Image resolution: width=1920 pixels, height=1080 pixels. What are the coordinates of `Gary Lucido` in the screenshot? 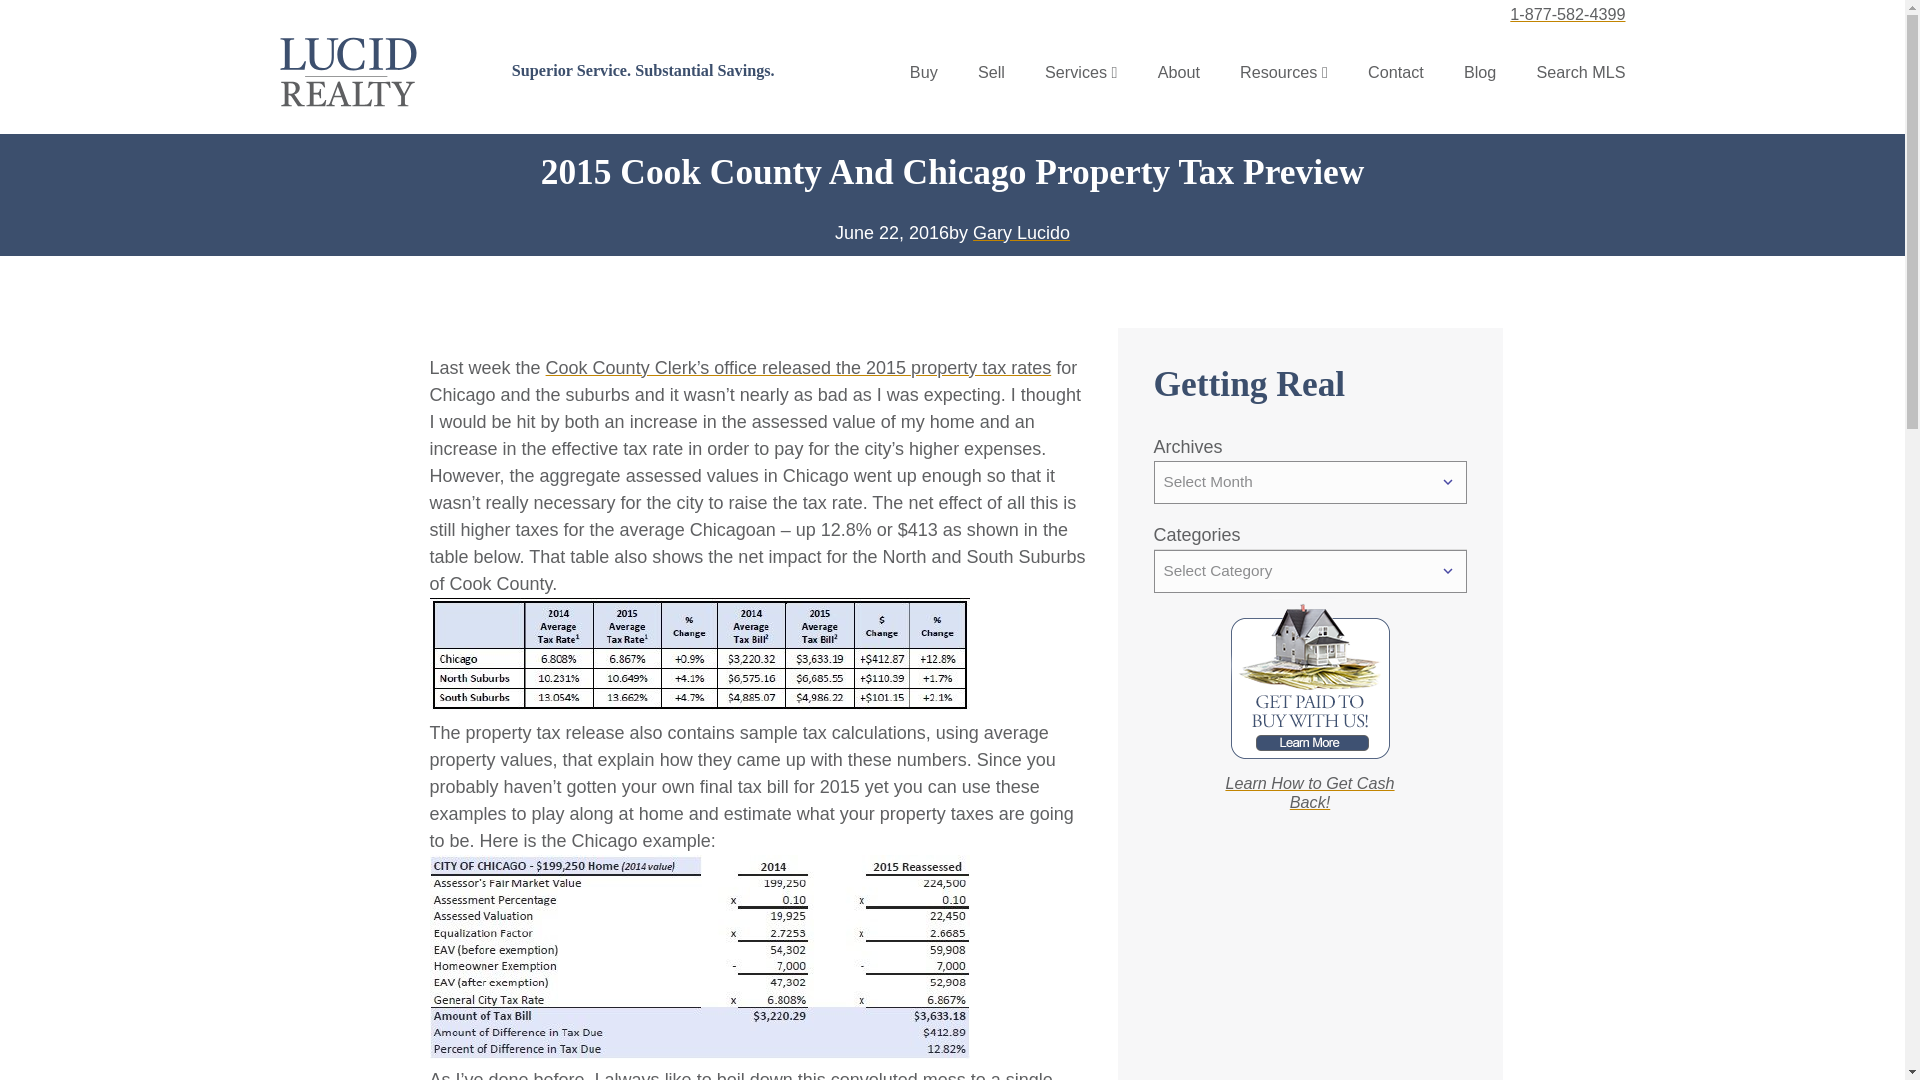 It's located at (1021, 232).